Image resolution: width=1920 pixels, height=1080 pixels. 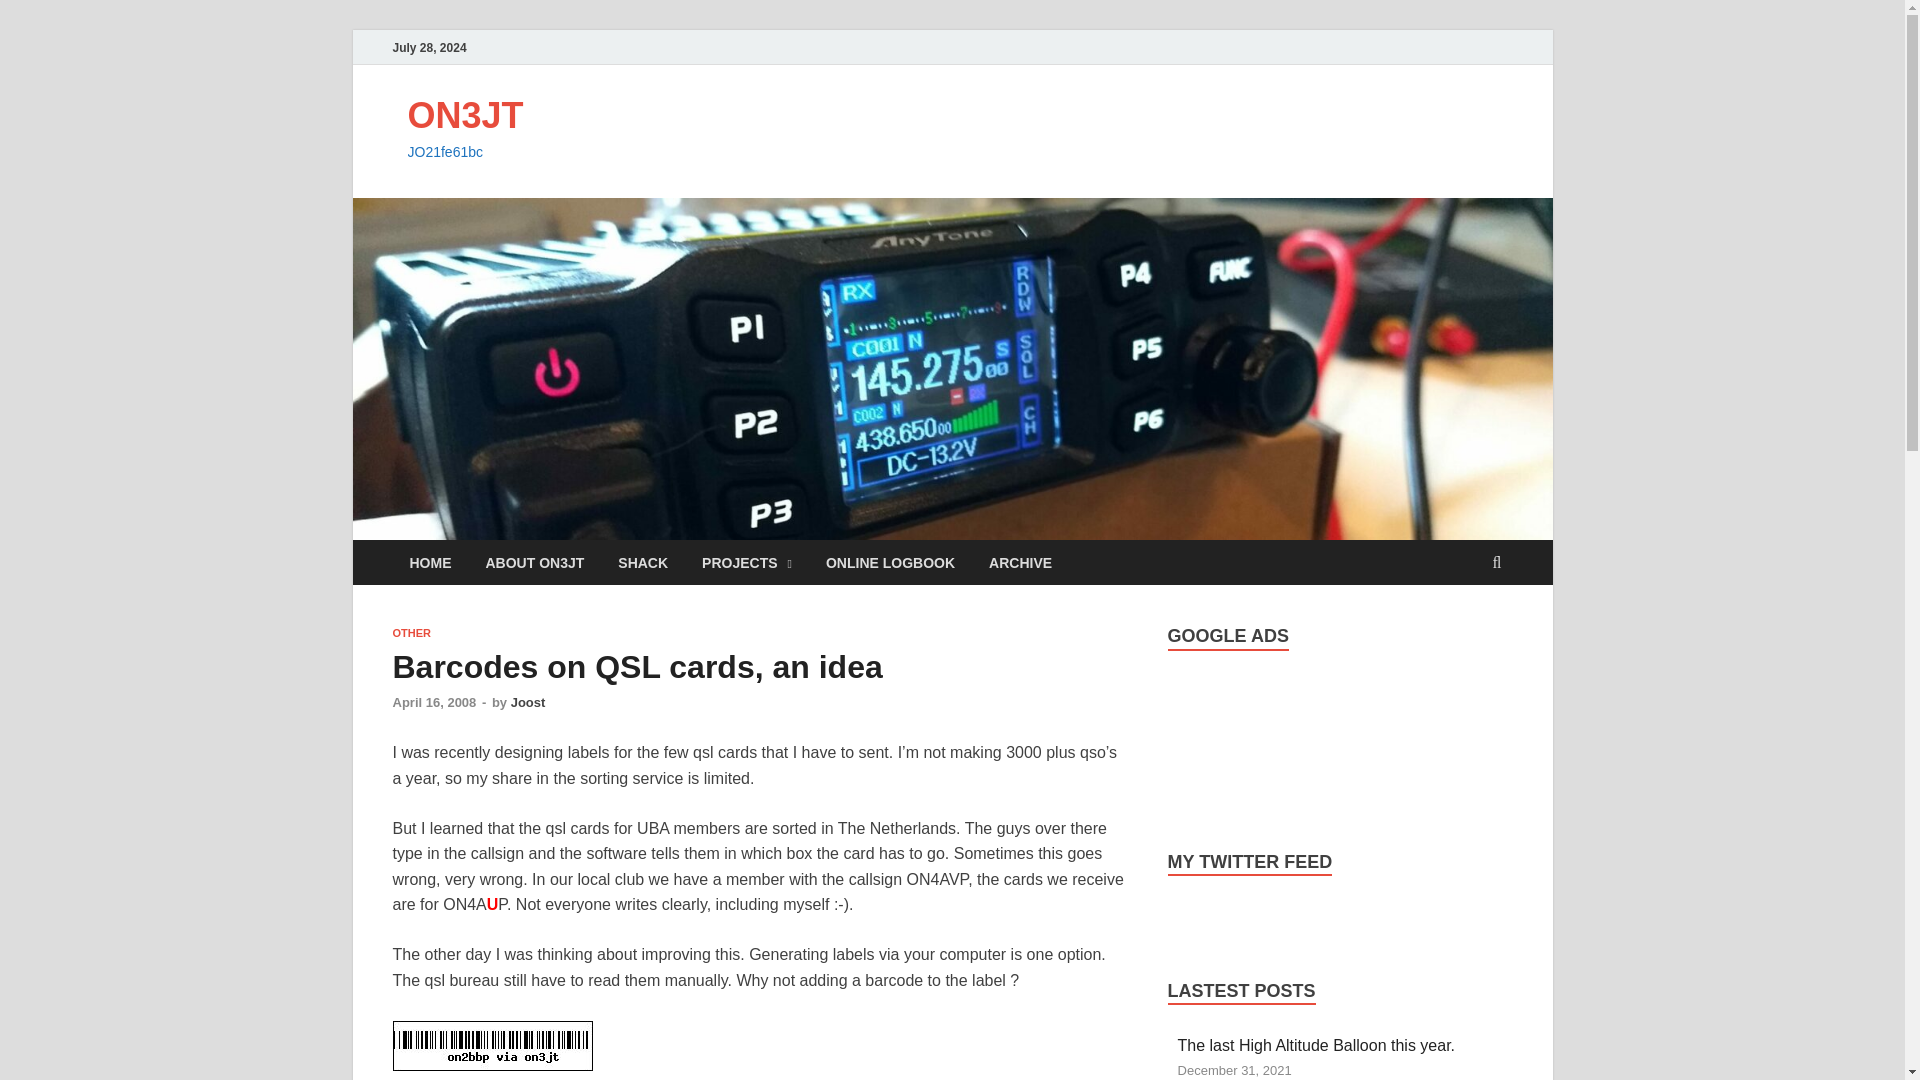 I want to click on SHACK, so click(x=642, y=562).